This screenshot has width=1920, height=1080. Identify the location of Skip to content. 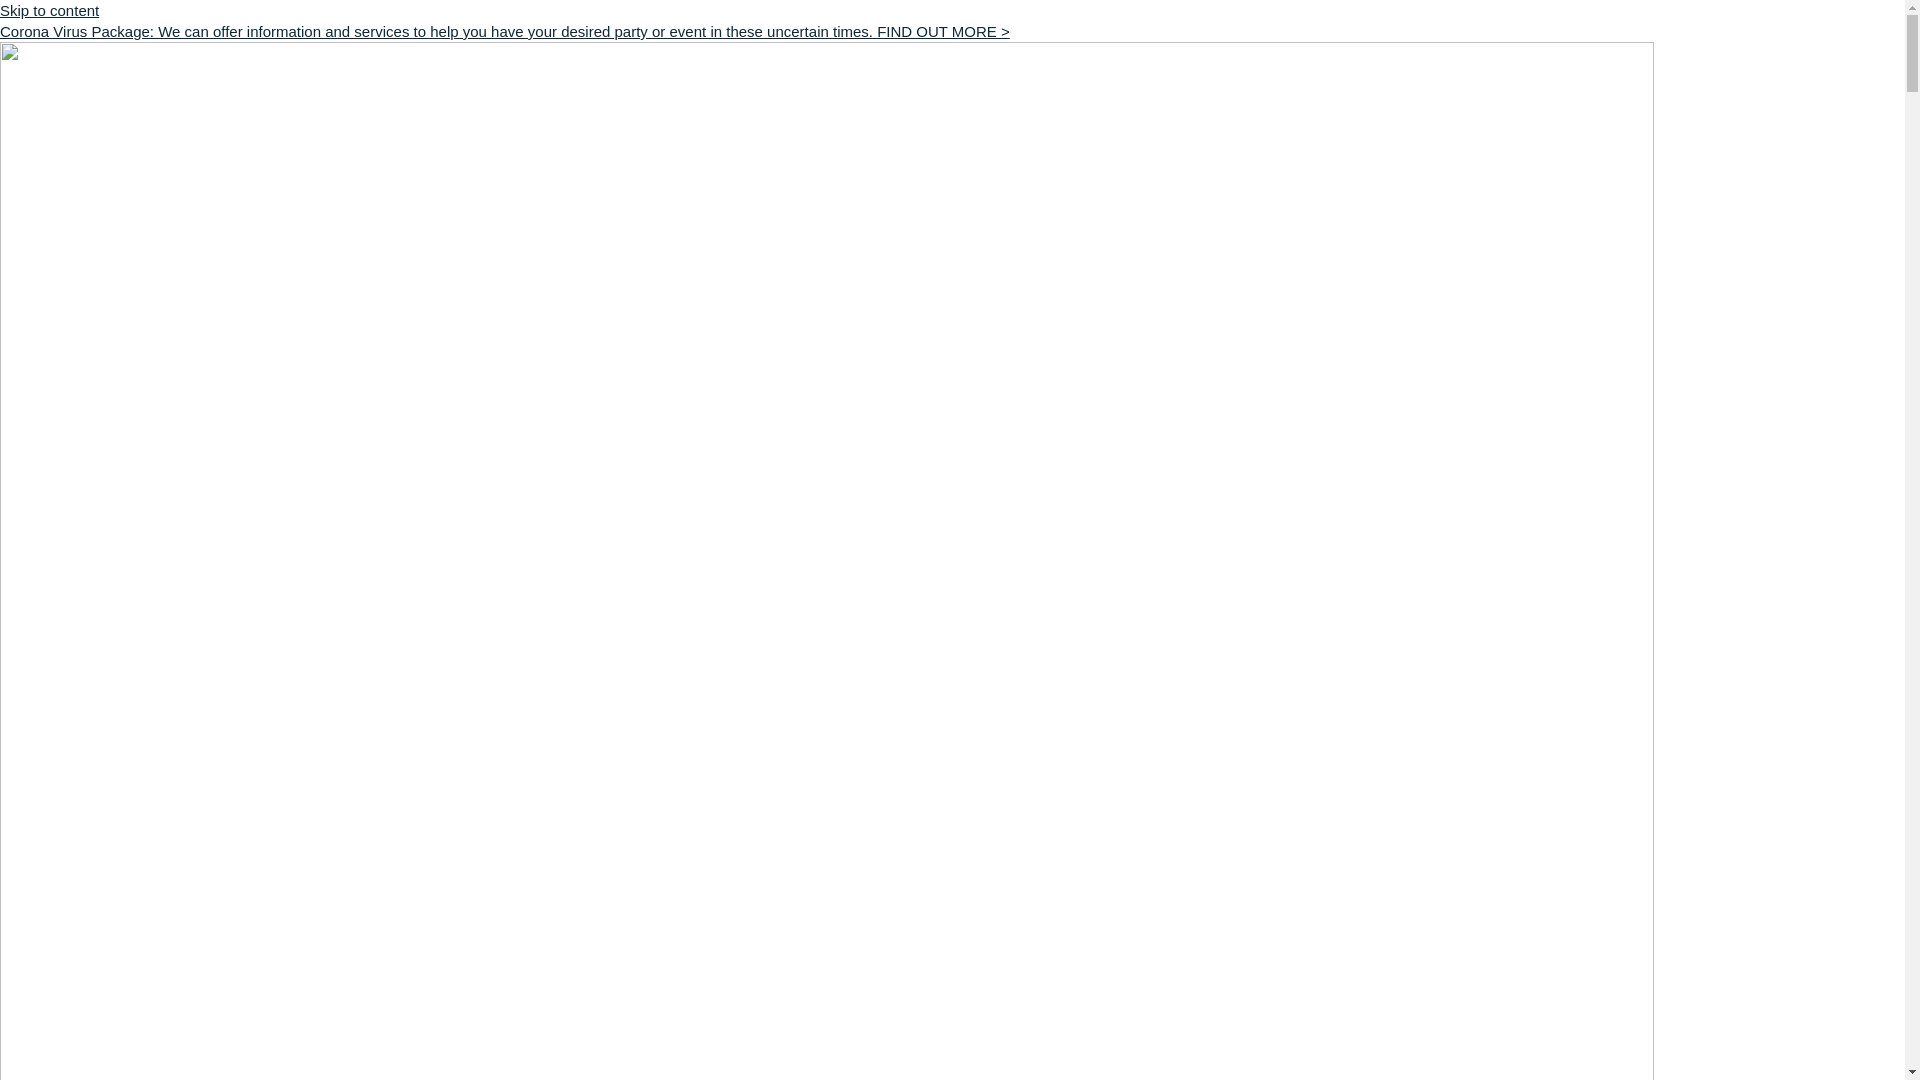
(50, 10).